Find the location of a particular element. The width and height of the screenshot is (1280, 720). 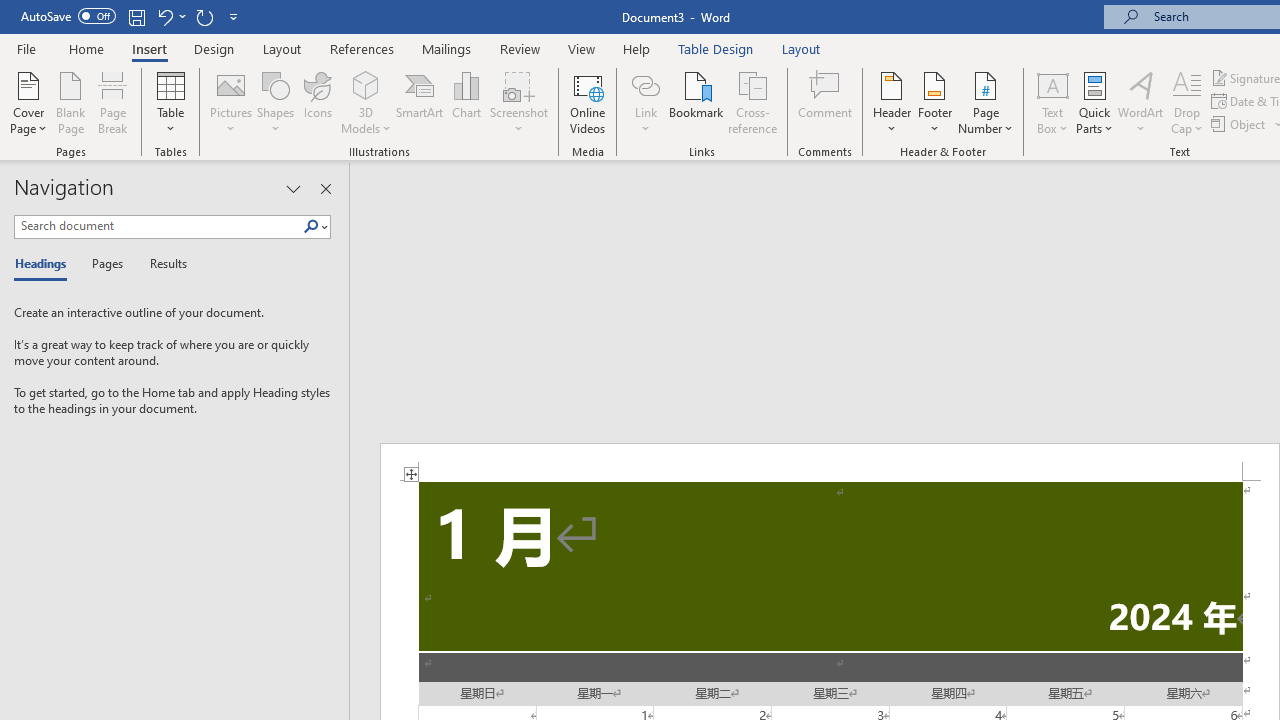

Comment is located at coordinates (826, 102).